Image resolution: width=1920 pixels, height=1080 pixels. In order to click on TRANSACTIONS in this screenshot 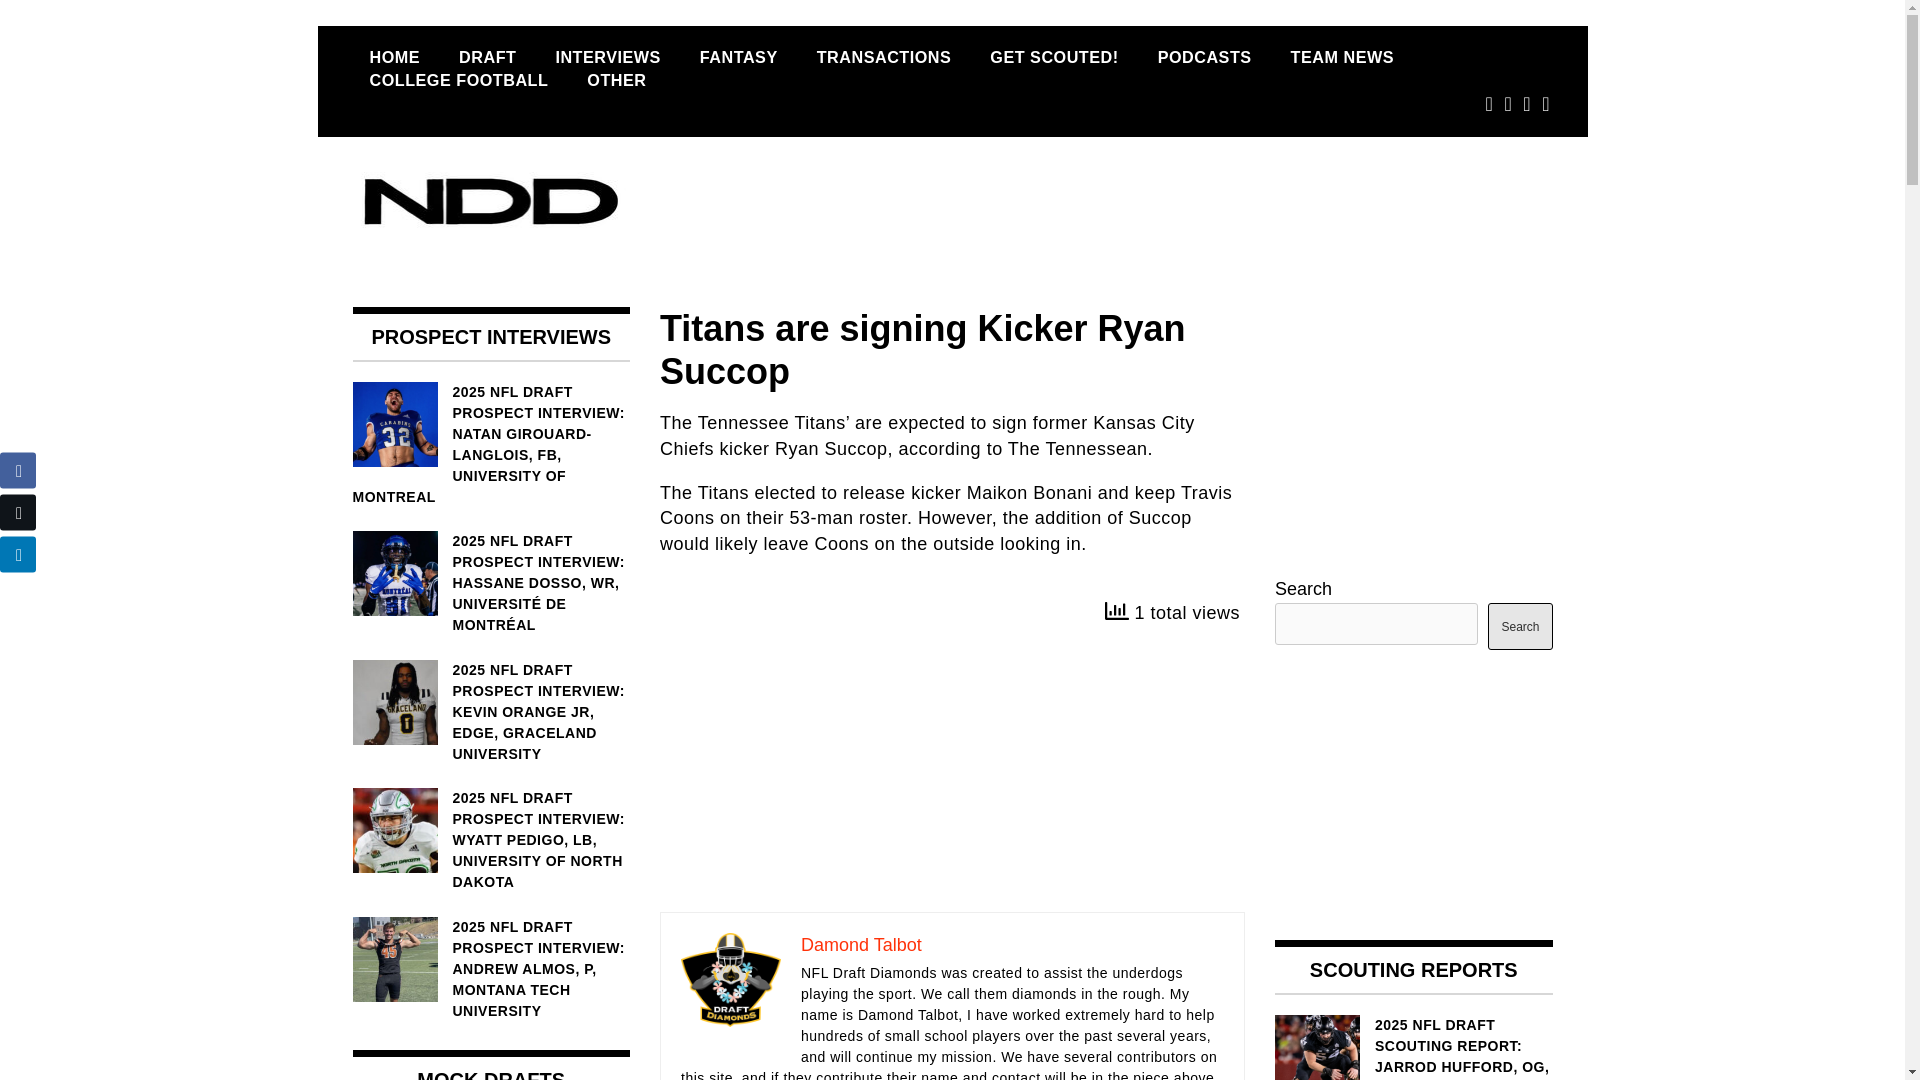, I will do `click(884, 57)`.